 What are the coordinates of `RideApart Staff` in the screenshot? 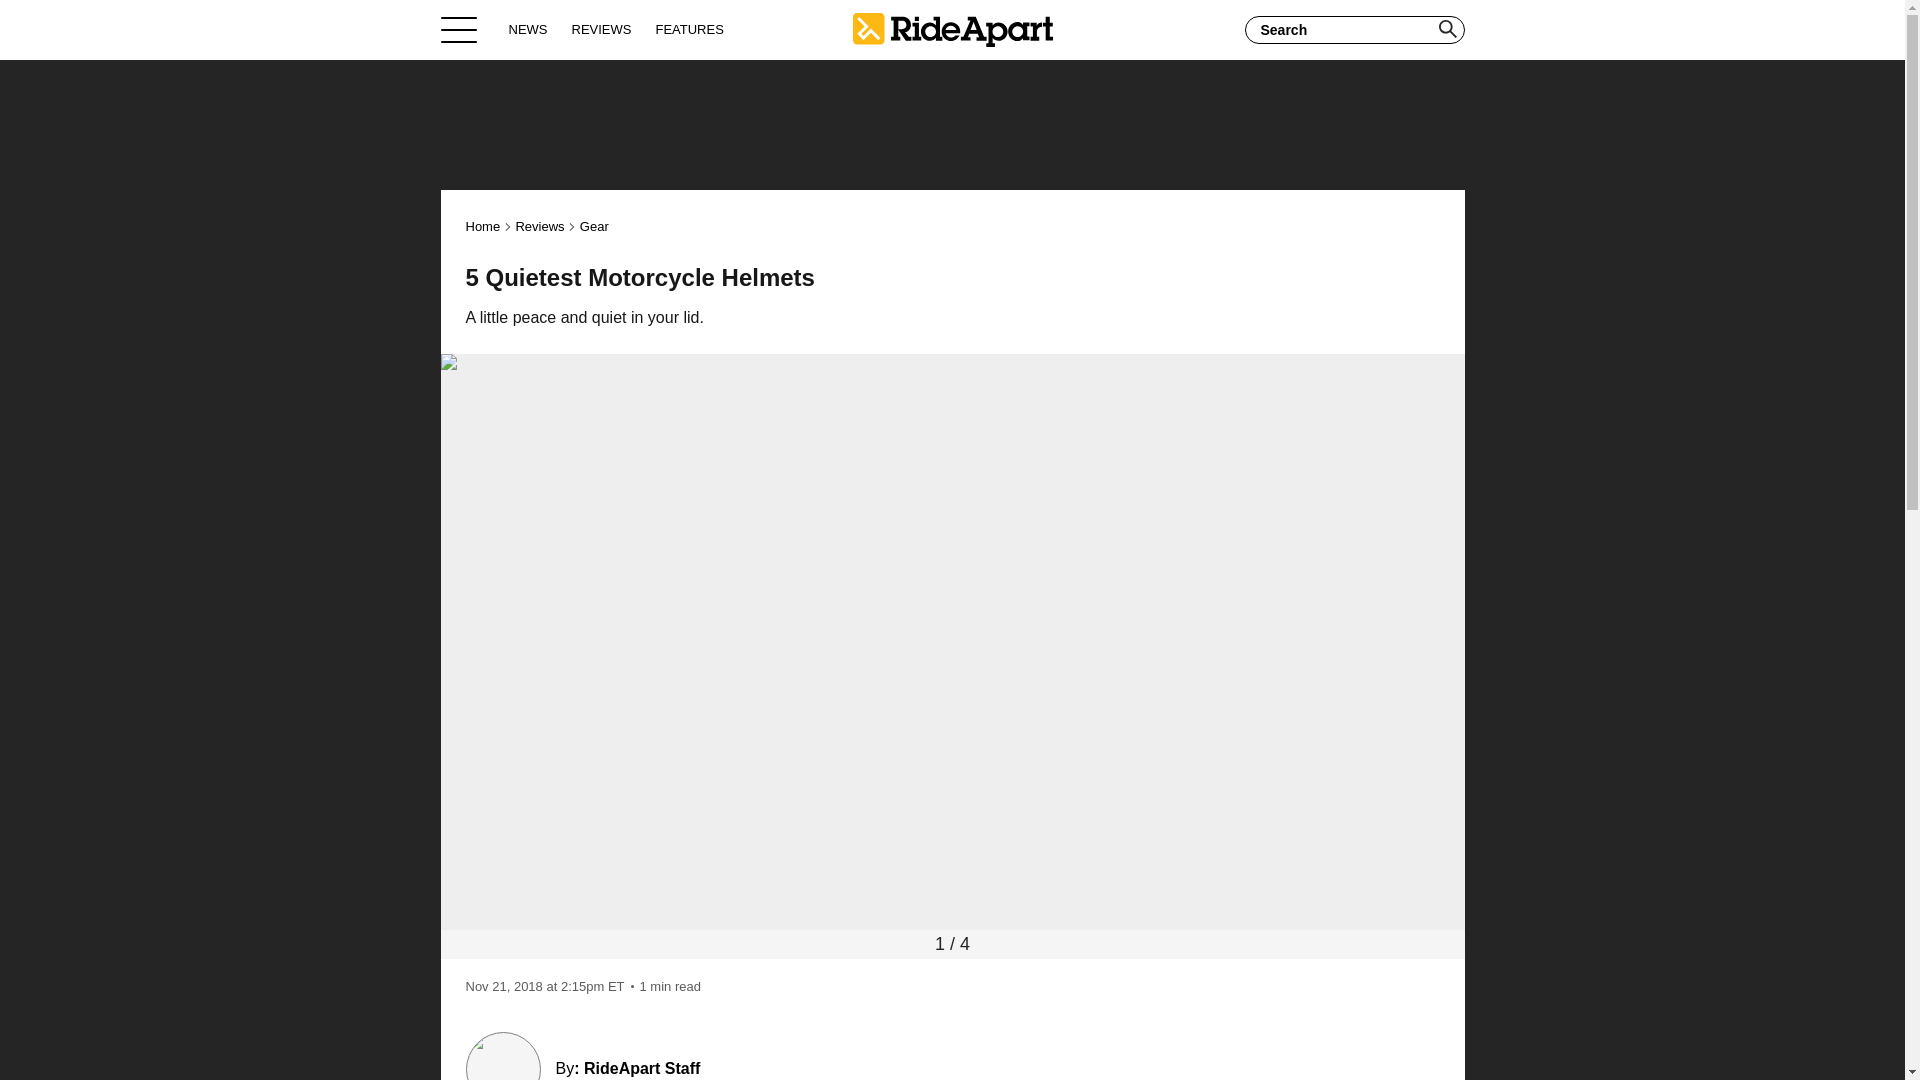 It's located at (642, 1068).